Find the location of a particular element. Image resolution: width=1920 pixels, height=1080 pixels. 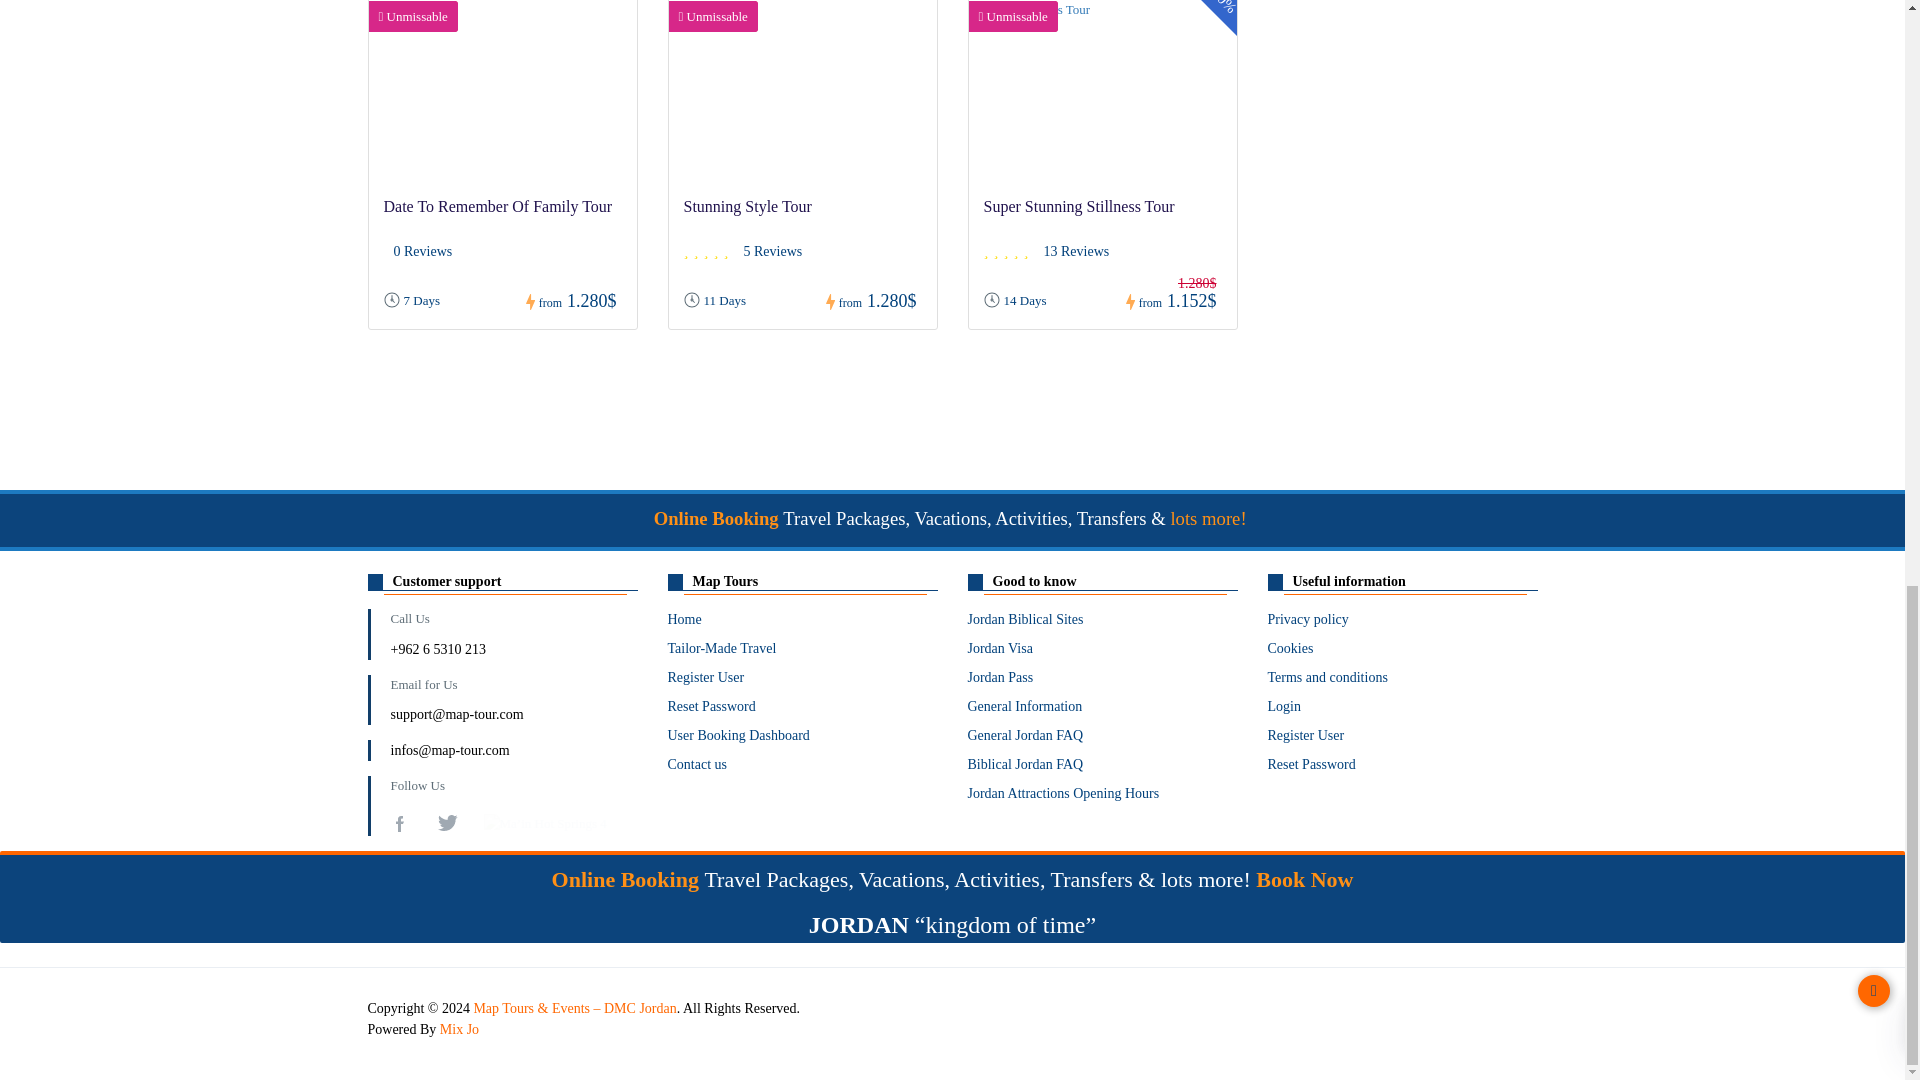

Add to wishlist is located at coordinates (1200, 14).